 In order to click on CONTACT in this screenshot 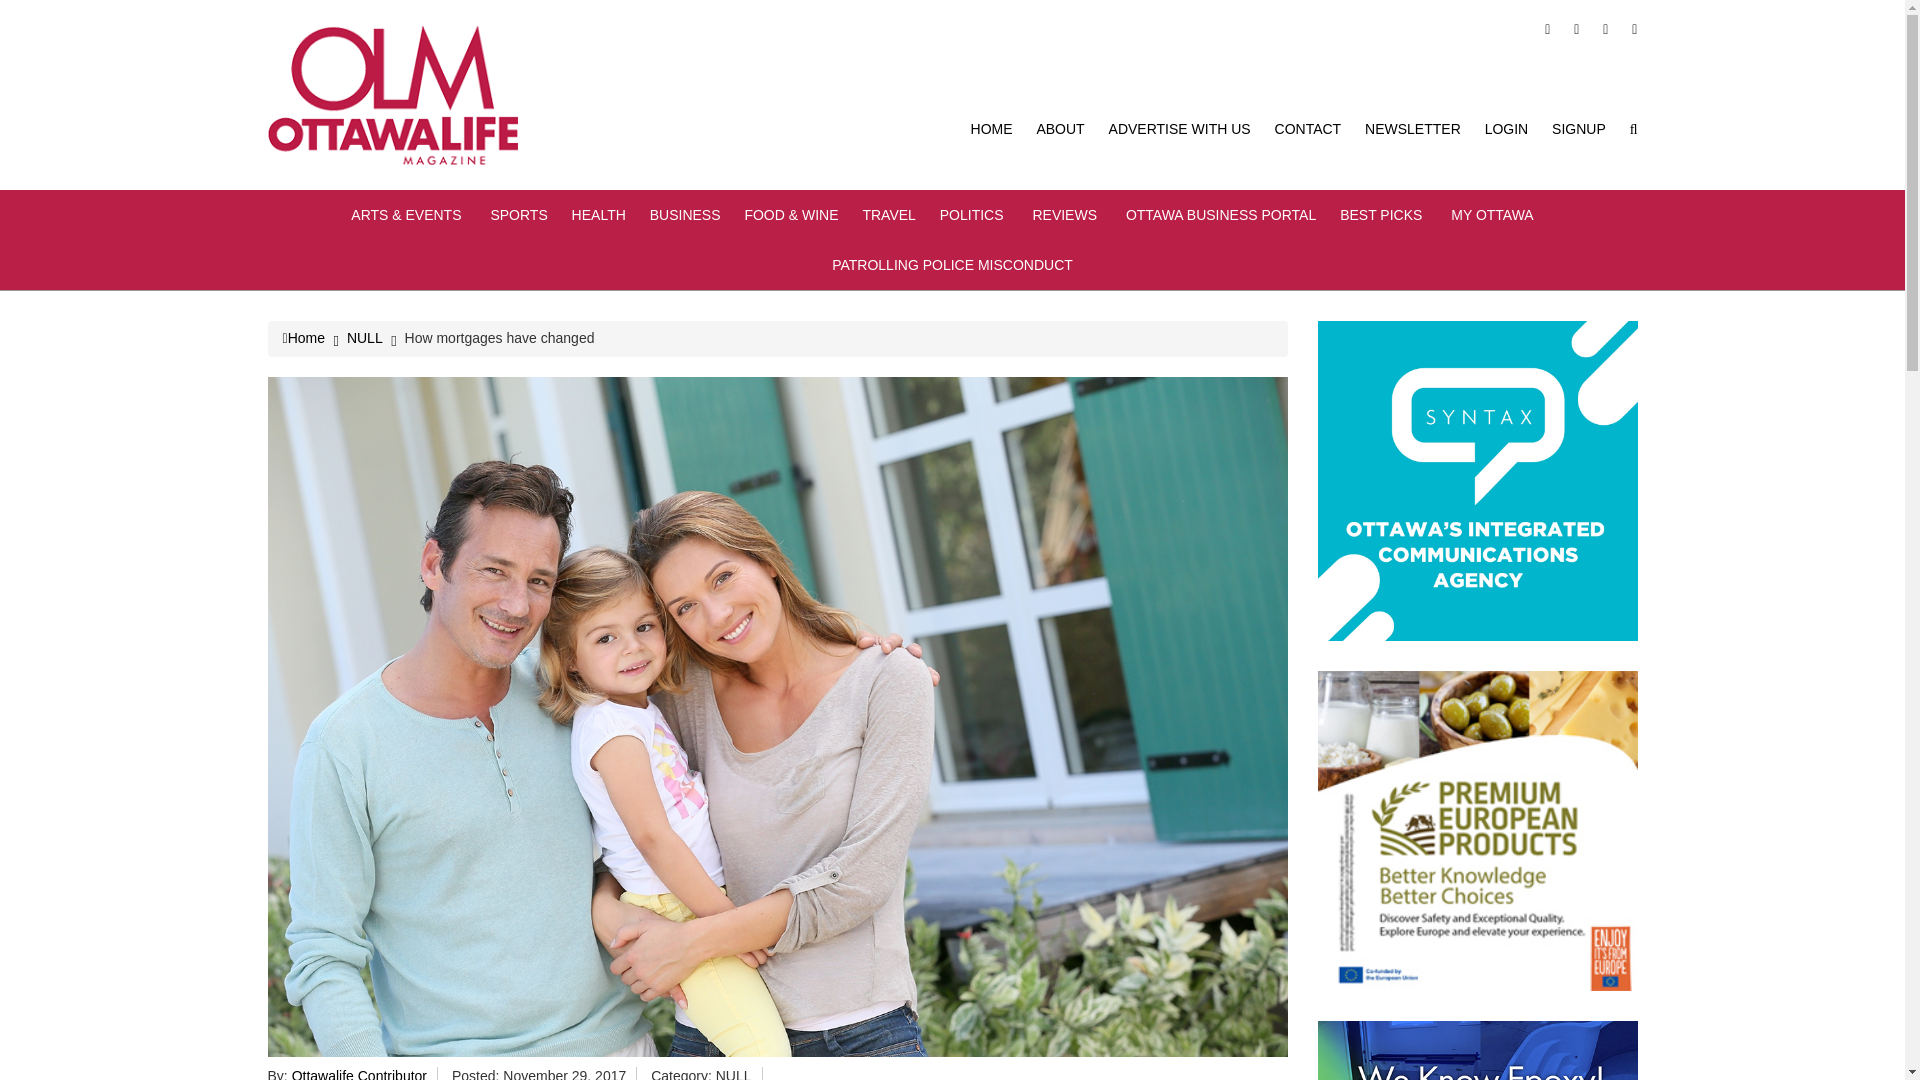, I will do `click(1308, 128)`.